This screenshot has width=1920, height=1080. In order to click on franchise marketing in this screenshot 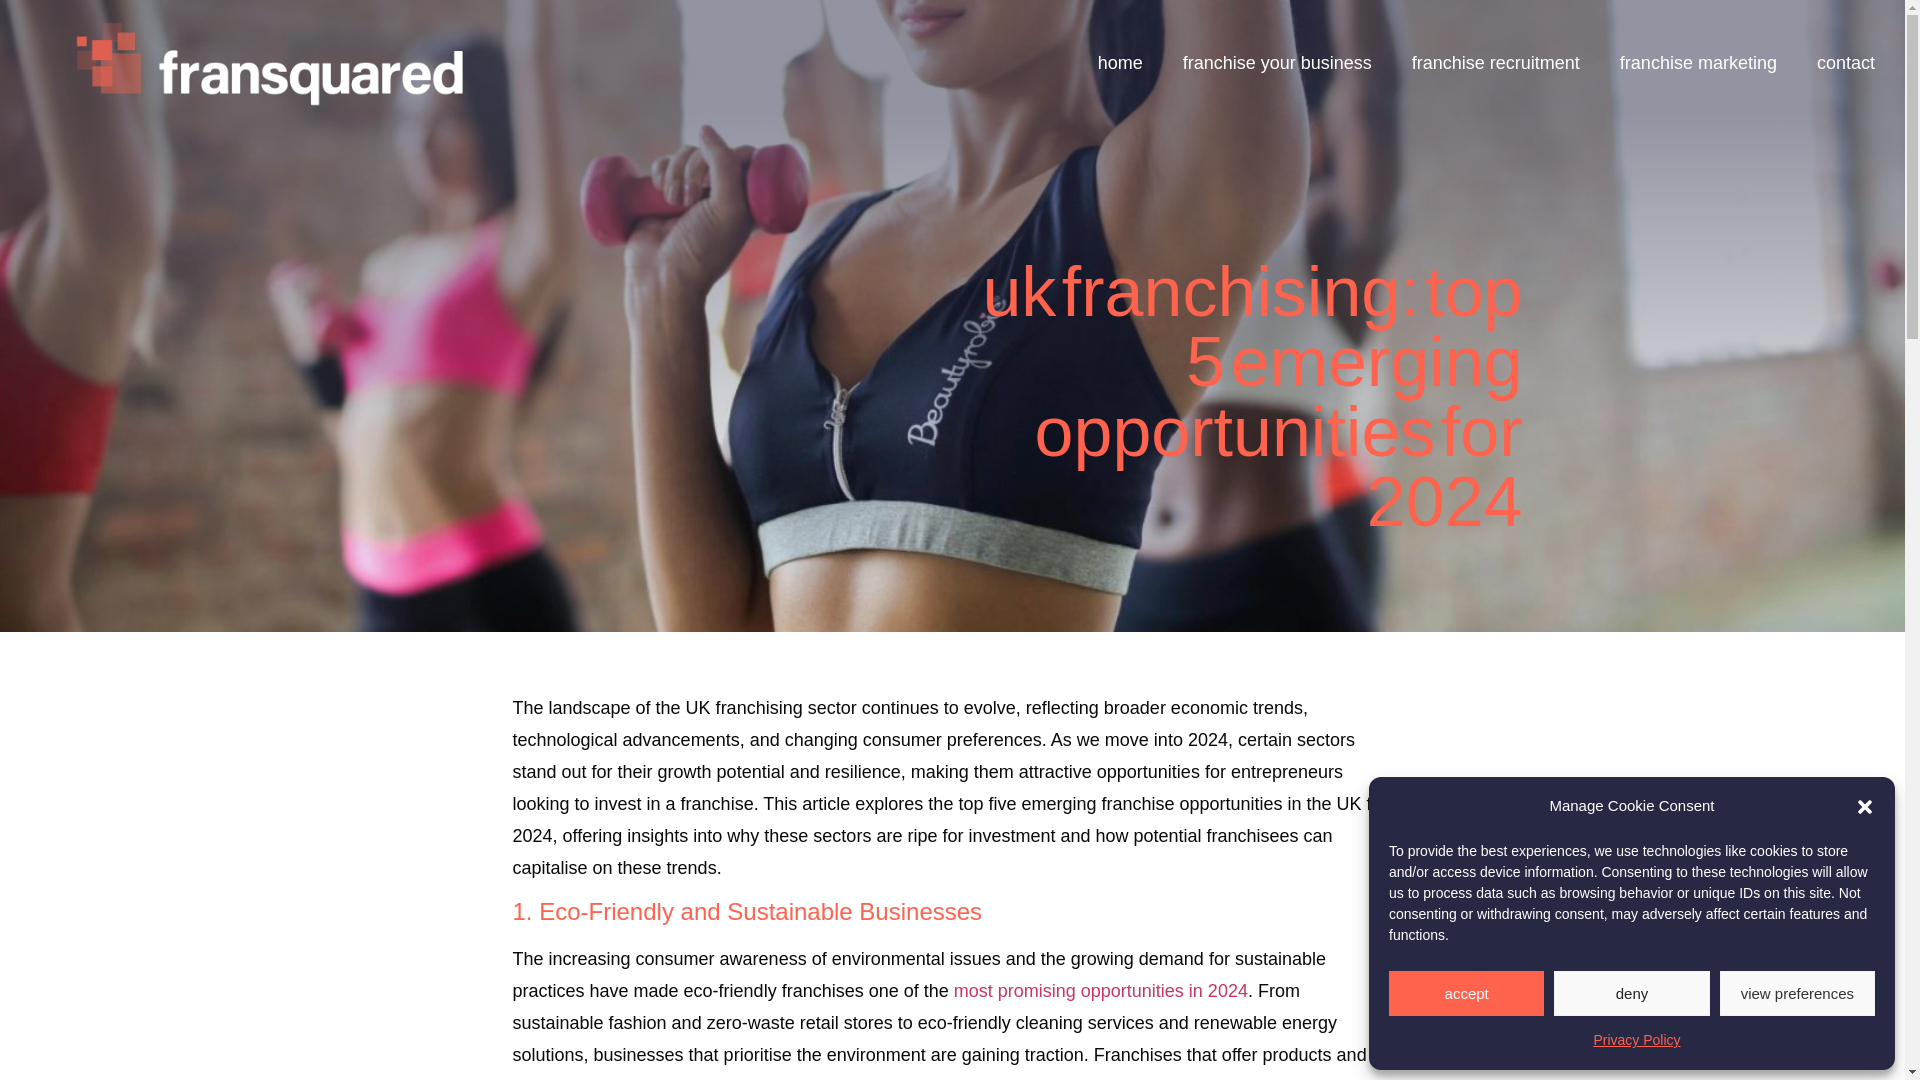, I will do `click(1698, 62)`.